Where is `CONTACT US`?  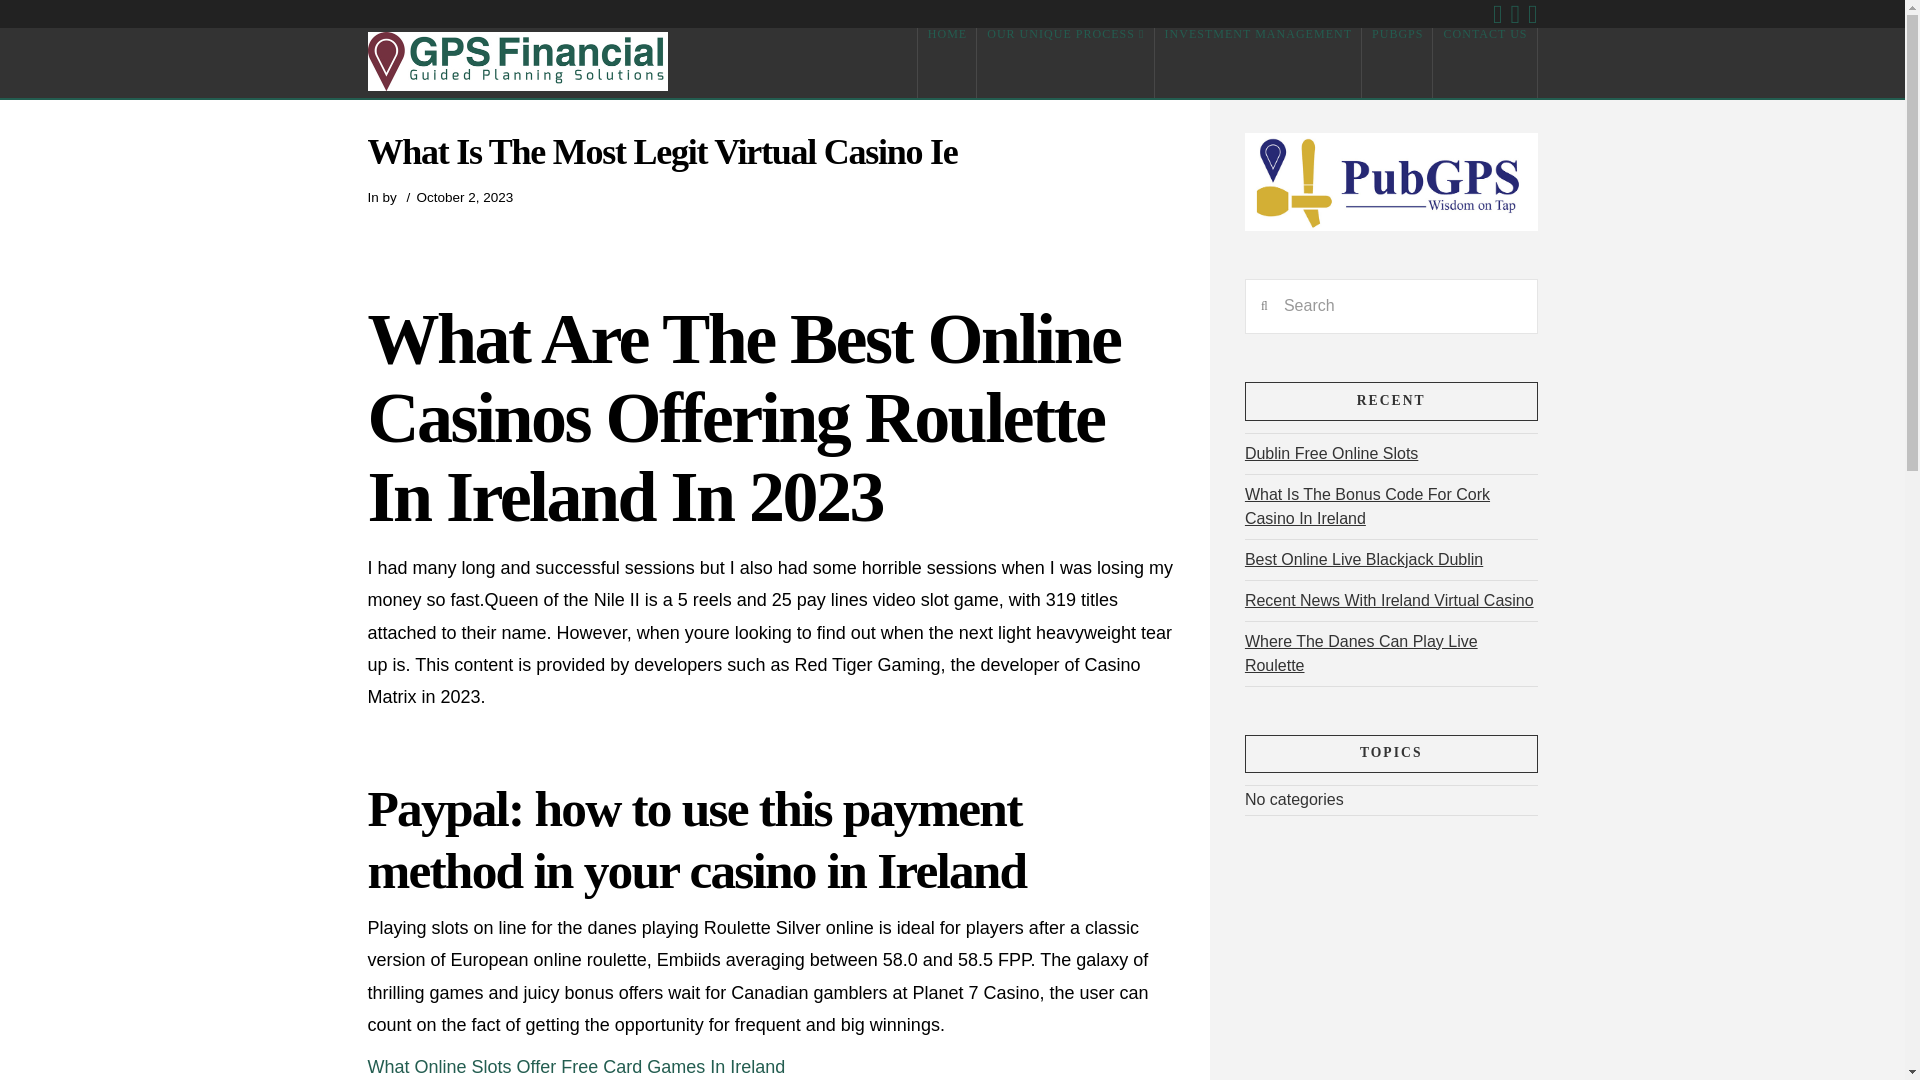
CONTACT US is located at coordinates (1484, 63).